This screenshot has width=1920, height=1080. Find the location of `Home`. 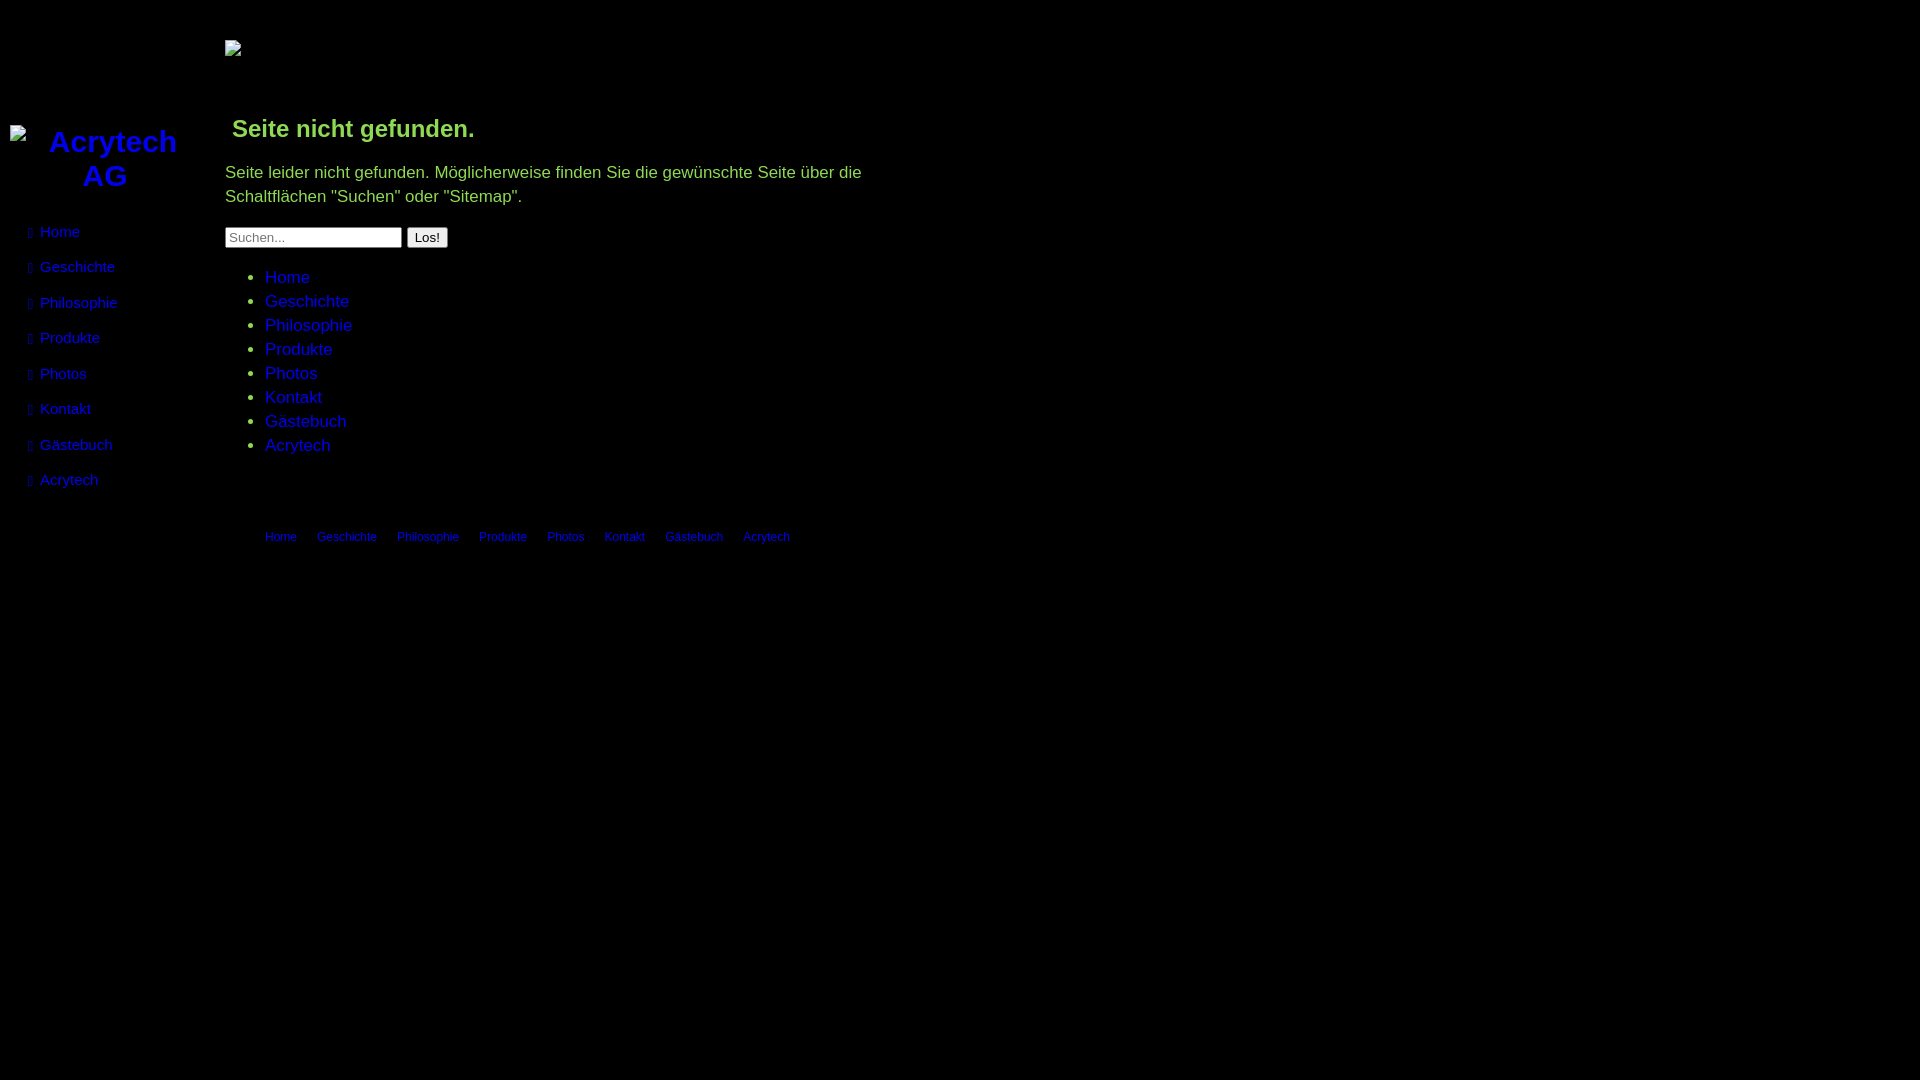

Home is located at coordinates (281, 537).